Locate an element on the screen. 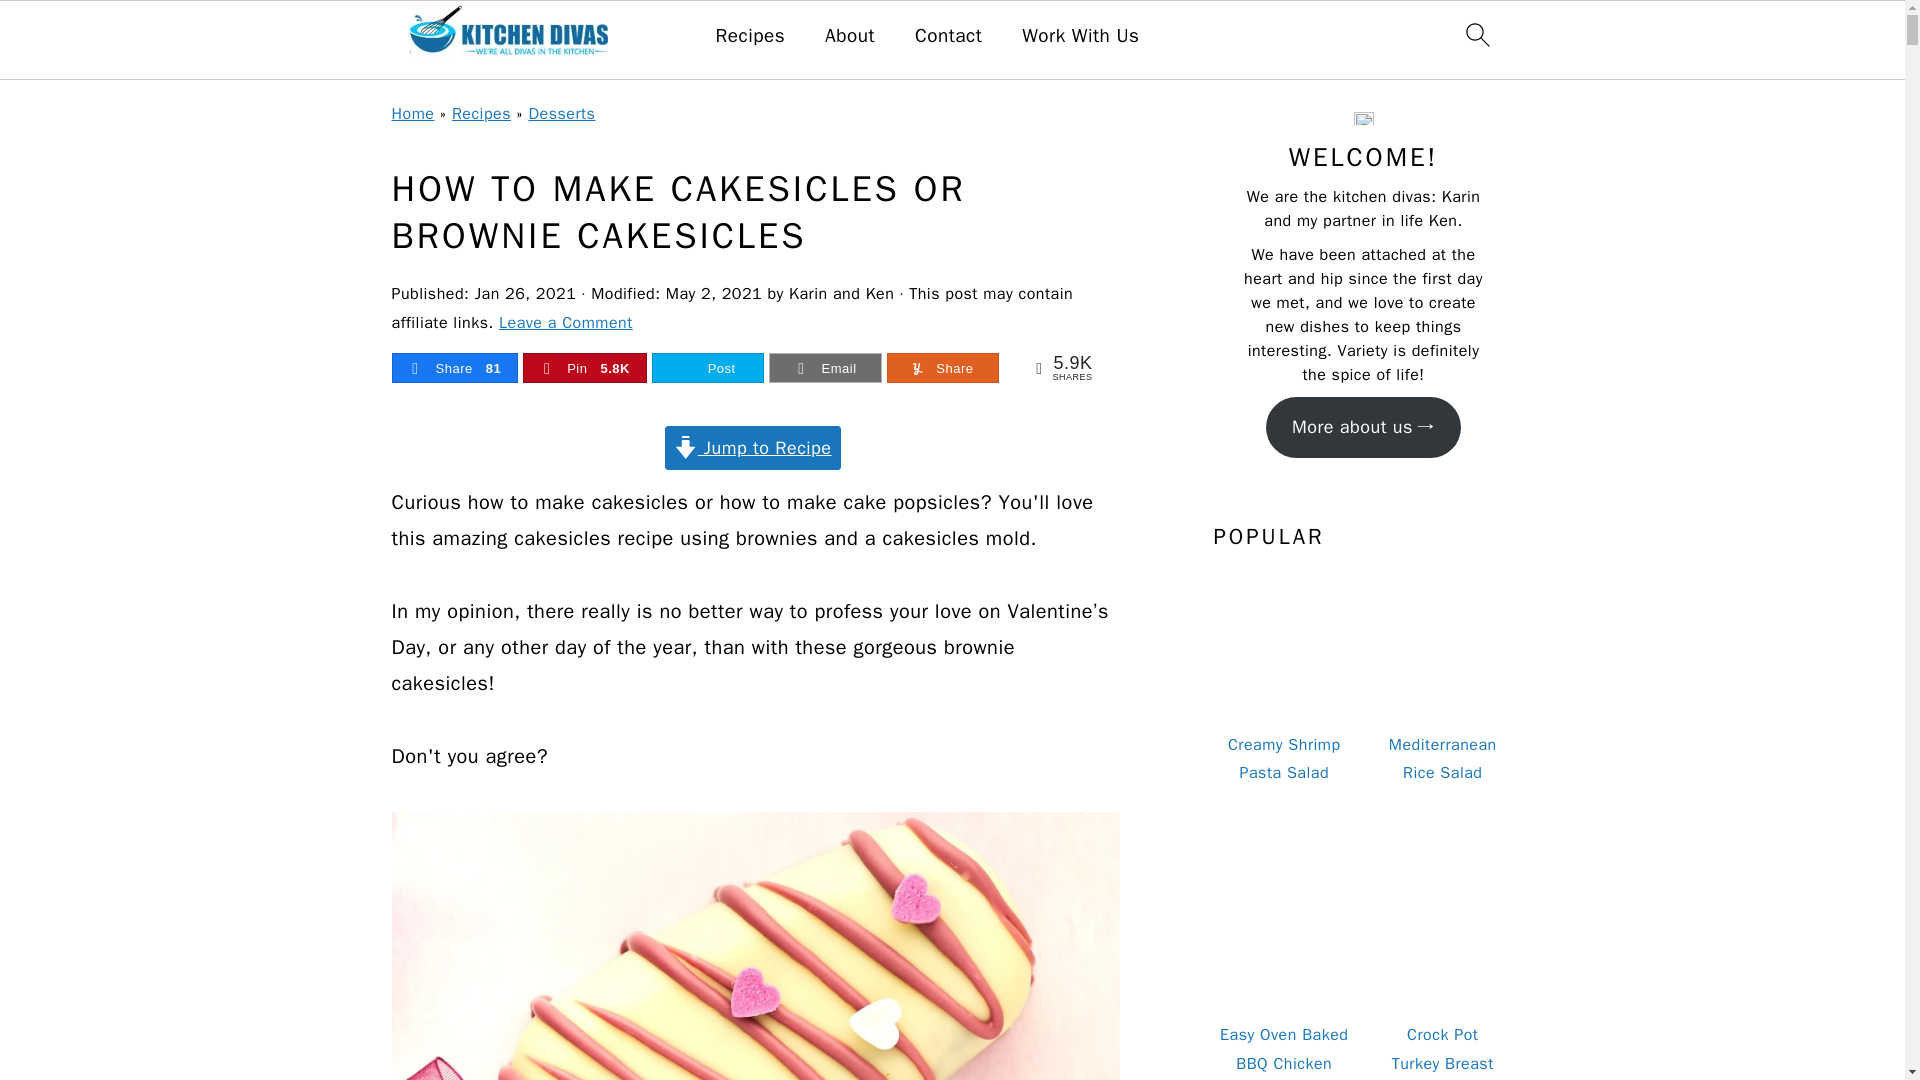 This screenshot has height=1080, width=1920. Email is located at coordinates (824, 368).